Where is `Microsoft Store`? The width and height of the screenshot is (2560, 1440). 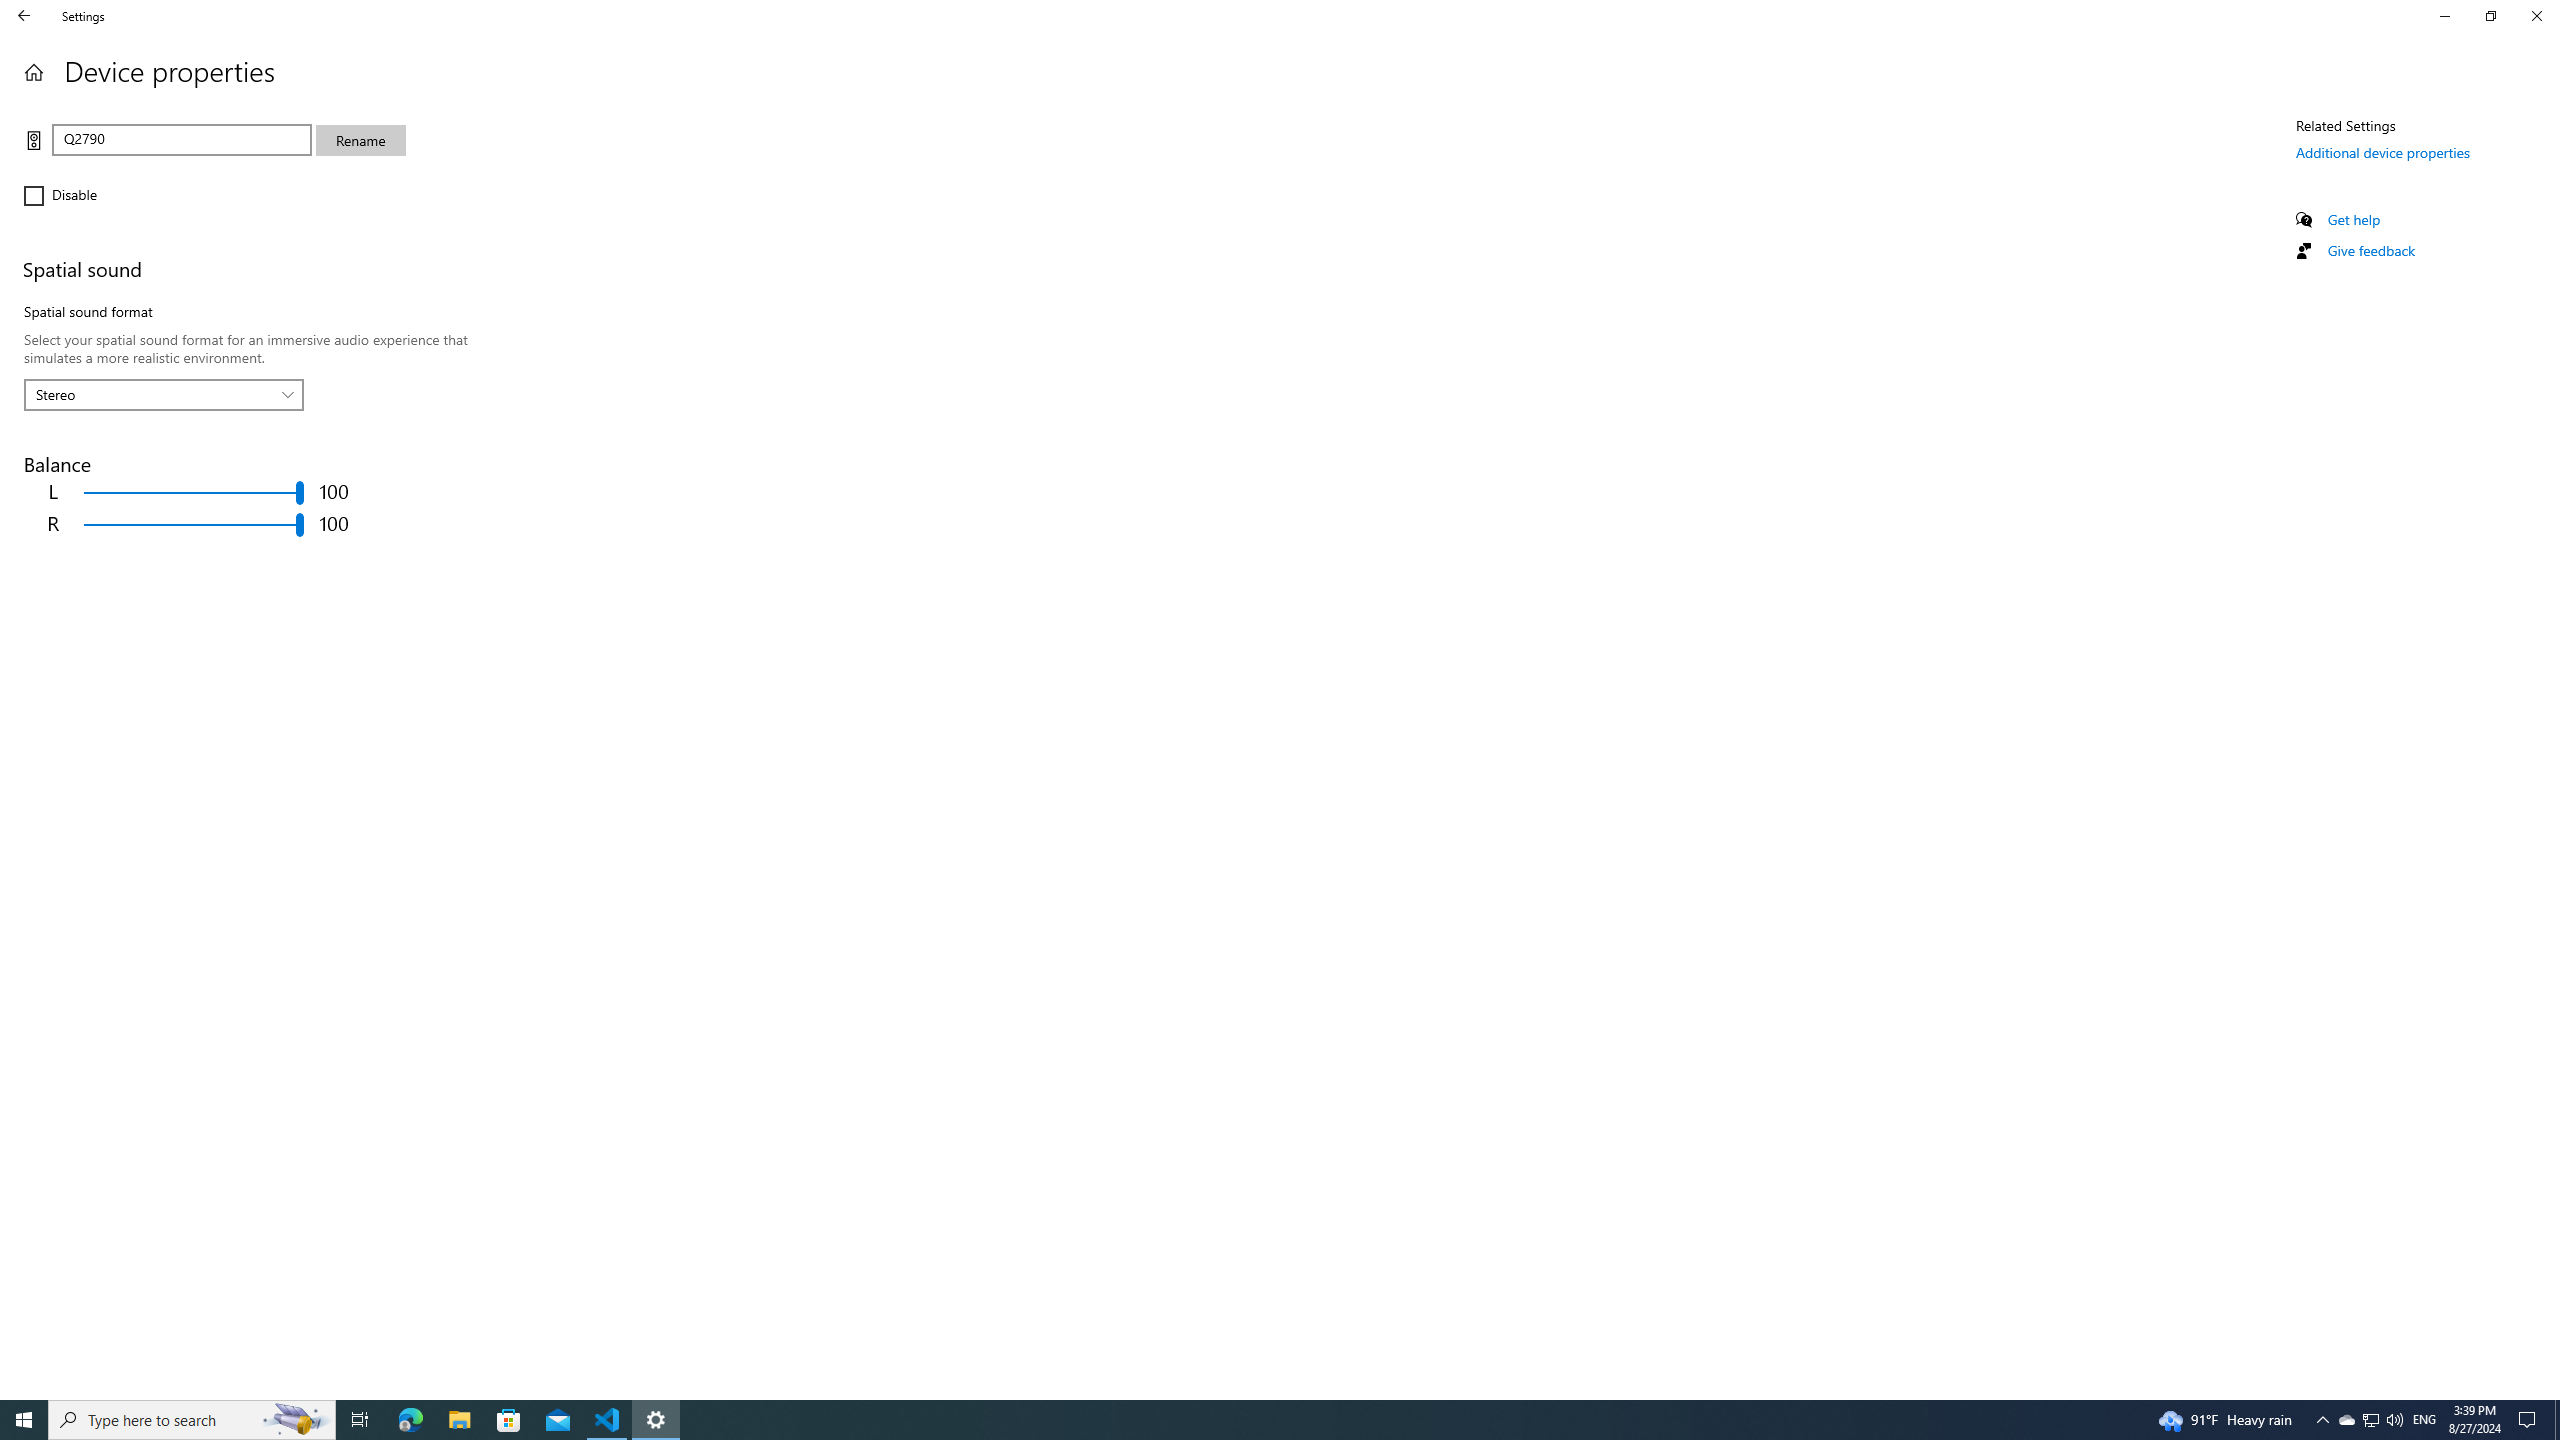 Microsoft Store is located at coordinates (509, 1420).